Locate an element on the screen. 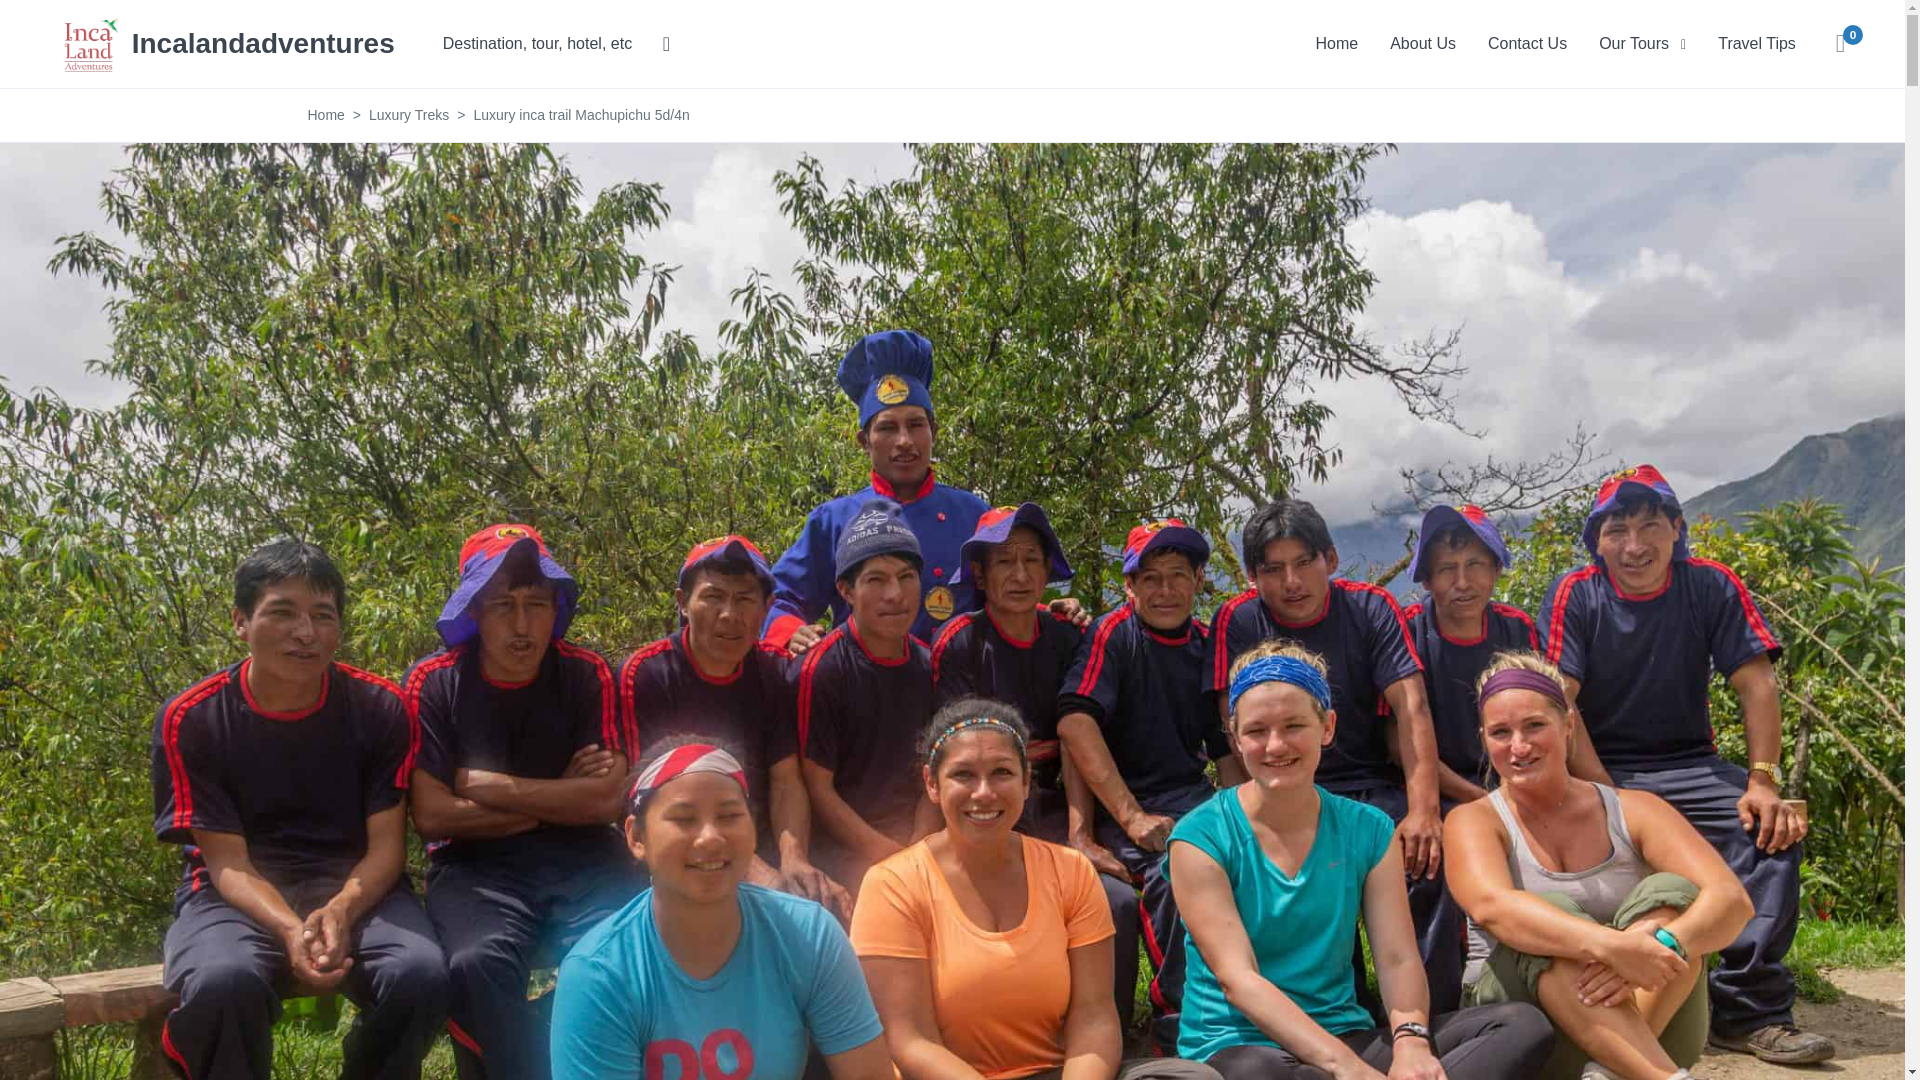 This screenshot has width=1920, height=1080. Travel Tips is located at coordinates (1756, 43).